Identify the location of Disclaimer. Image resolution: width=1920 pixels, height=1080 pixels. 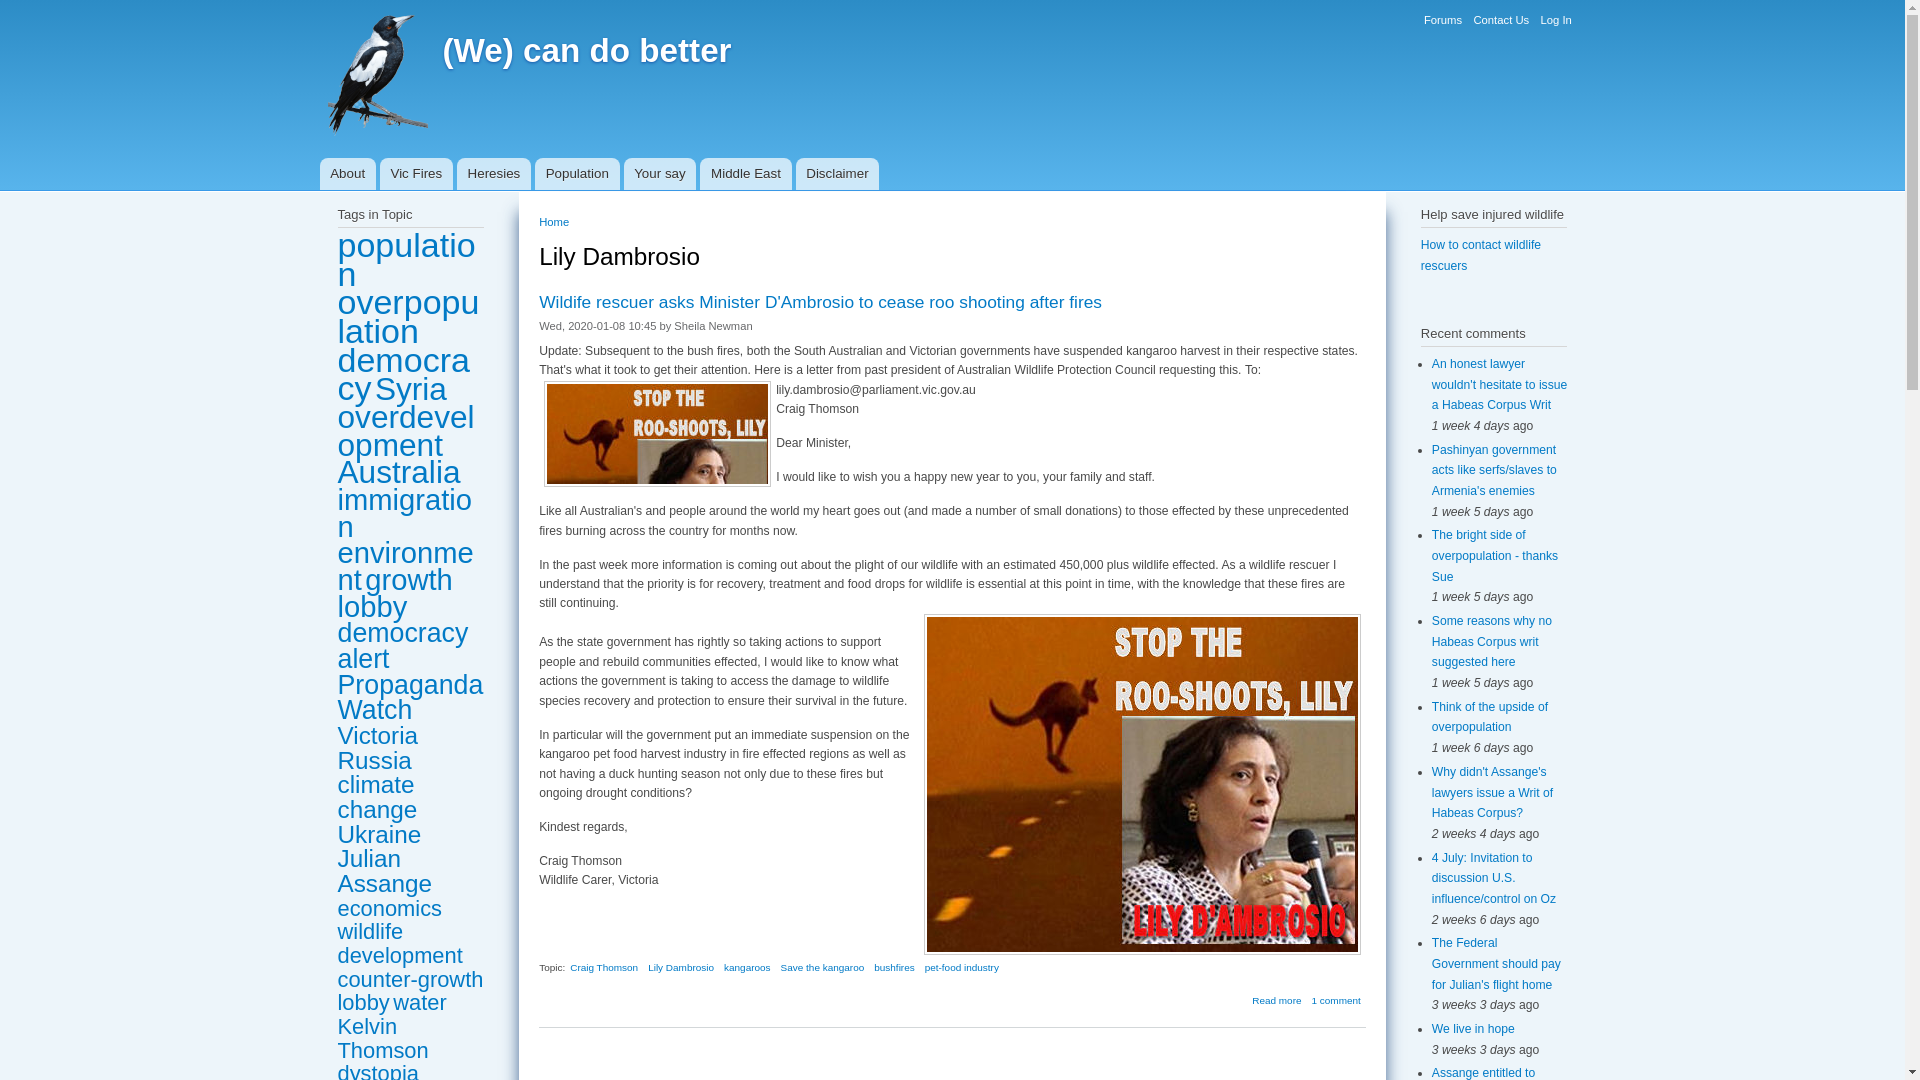
(838, 174).